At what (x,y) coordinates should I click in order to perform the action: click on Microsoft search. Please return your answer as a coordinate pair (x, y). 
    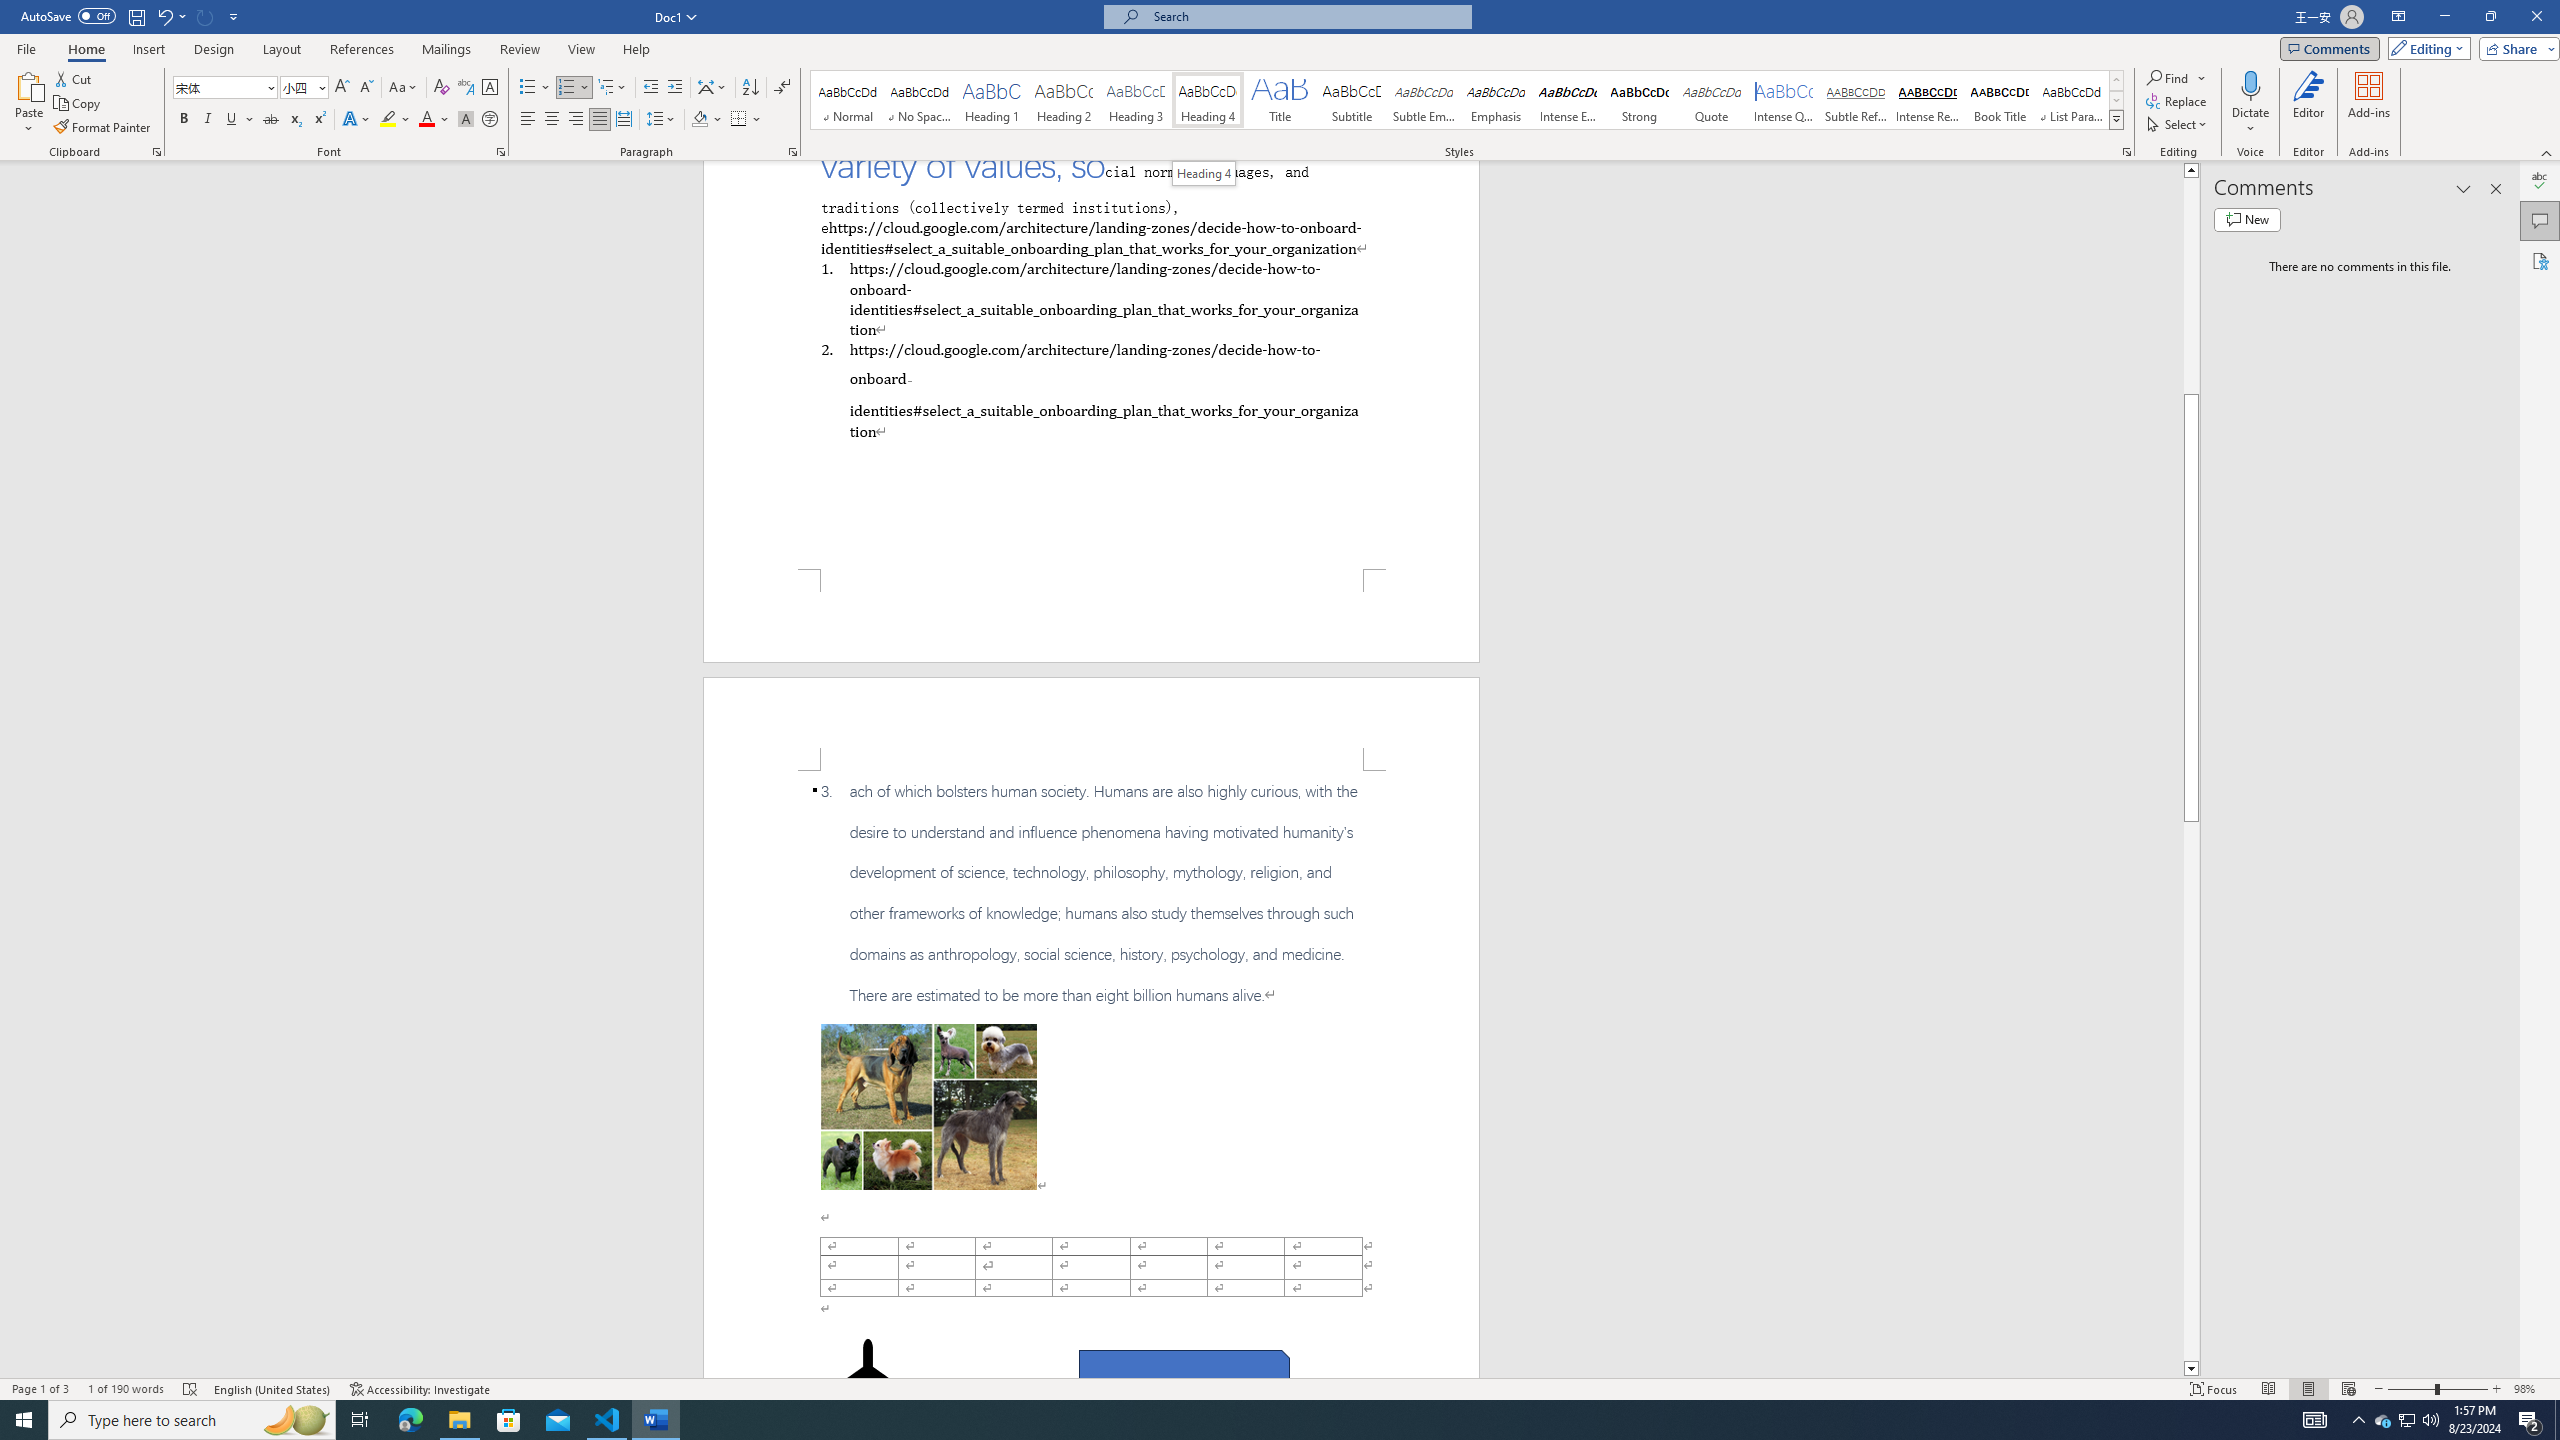
    Looking at the image, I should click on (1306, 16).